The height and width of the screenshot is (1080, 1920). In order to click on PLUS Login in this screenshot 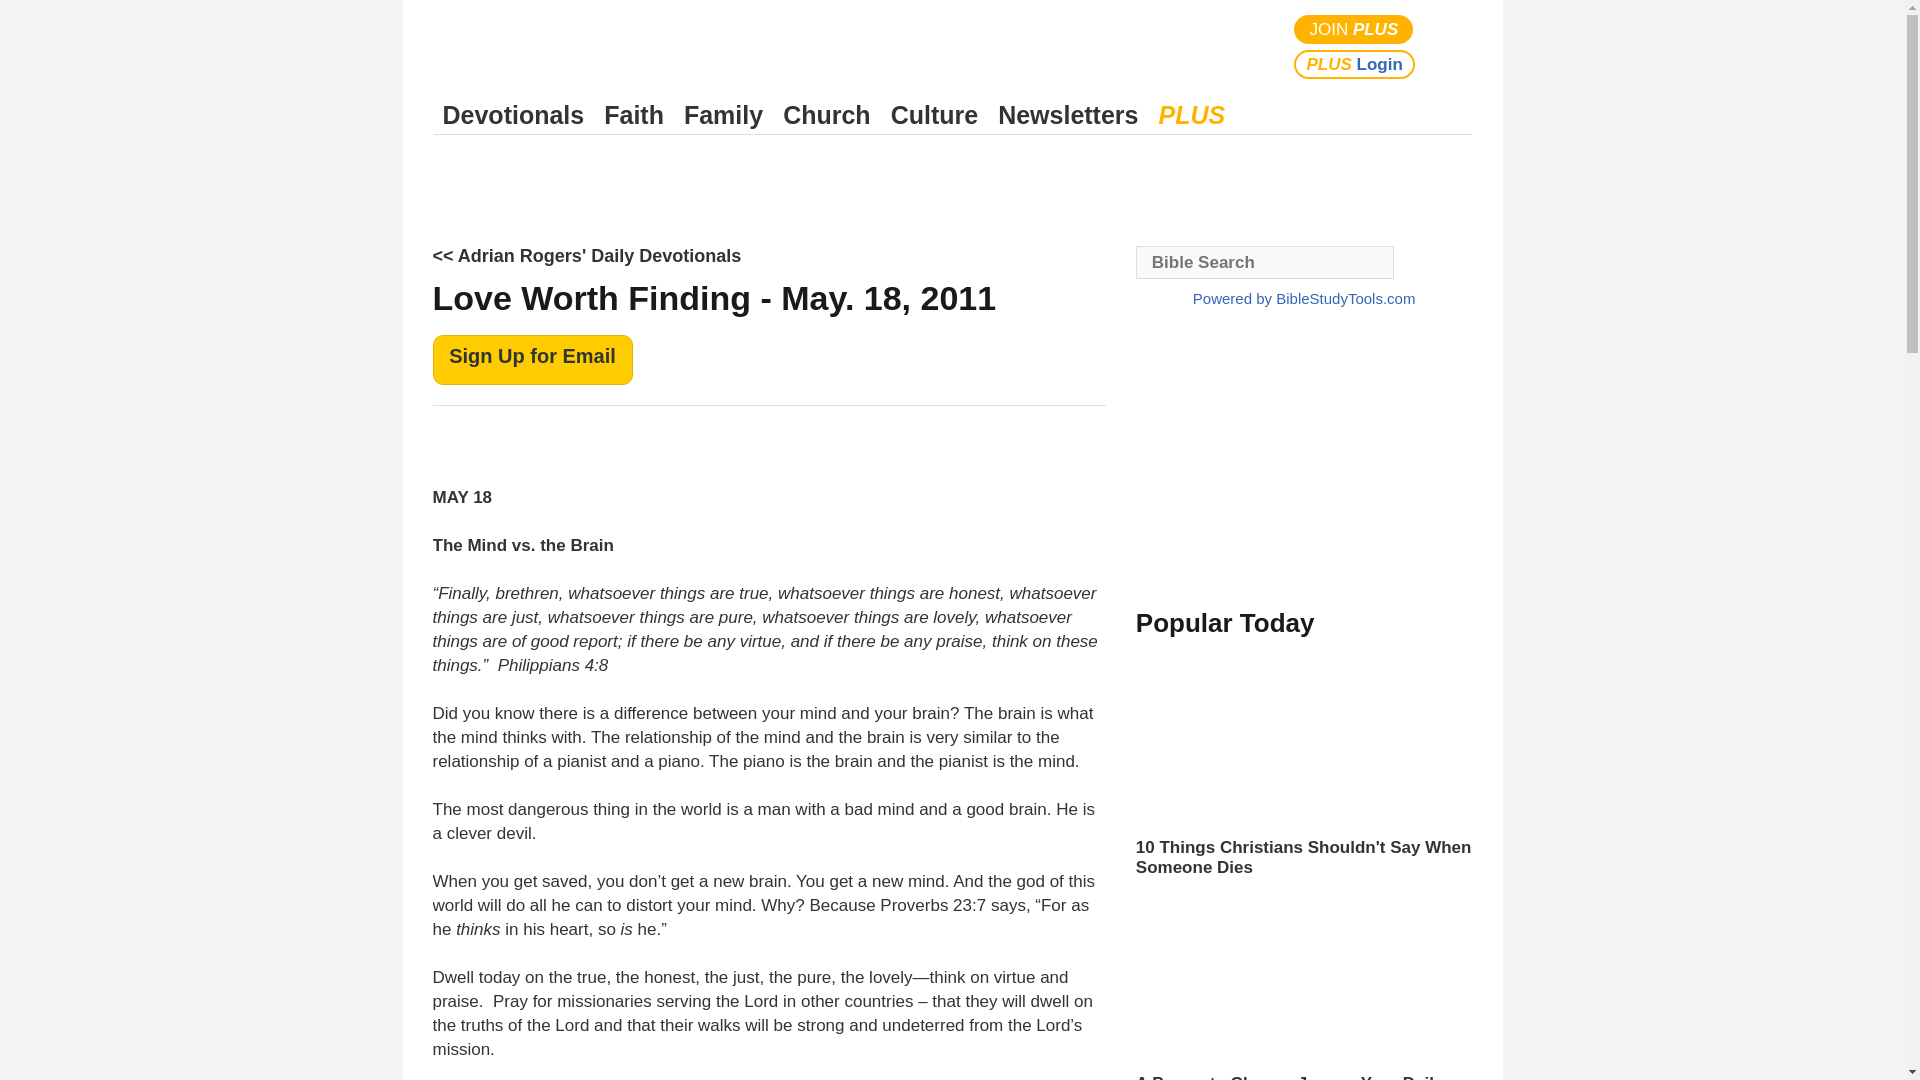, I will do `click(1354, 64)`.